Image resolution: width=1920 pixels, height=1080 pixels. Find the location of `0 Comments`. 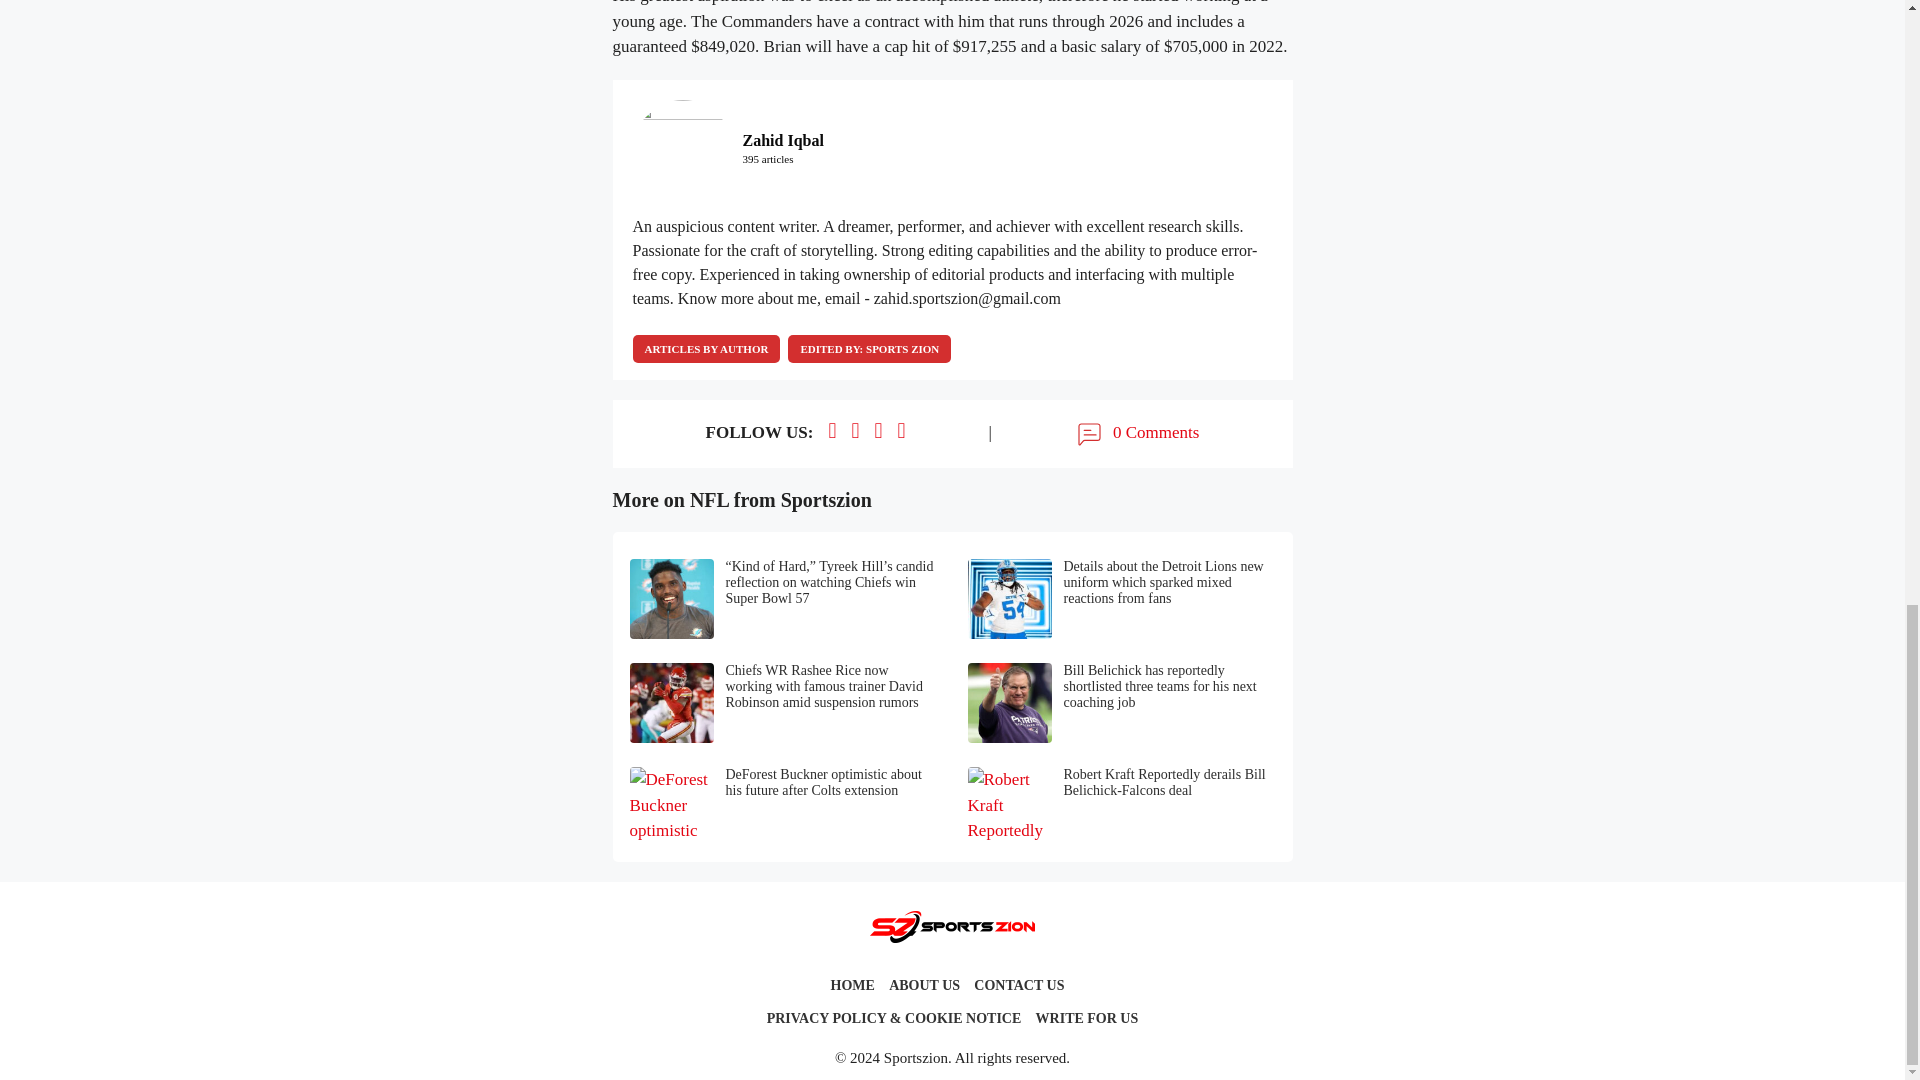

0 Comments is located at coordinates (1136, 434).